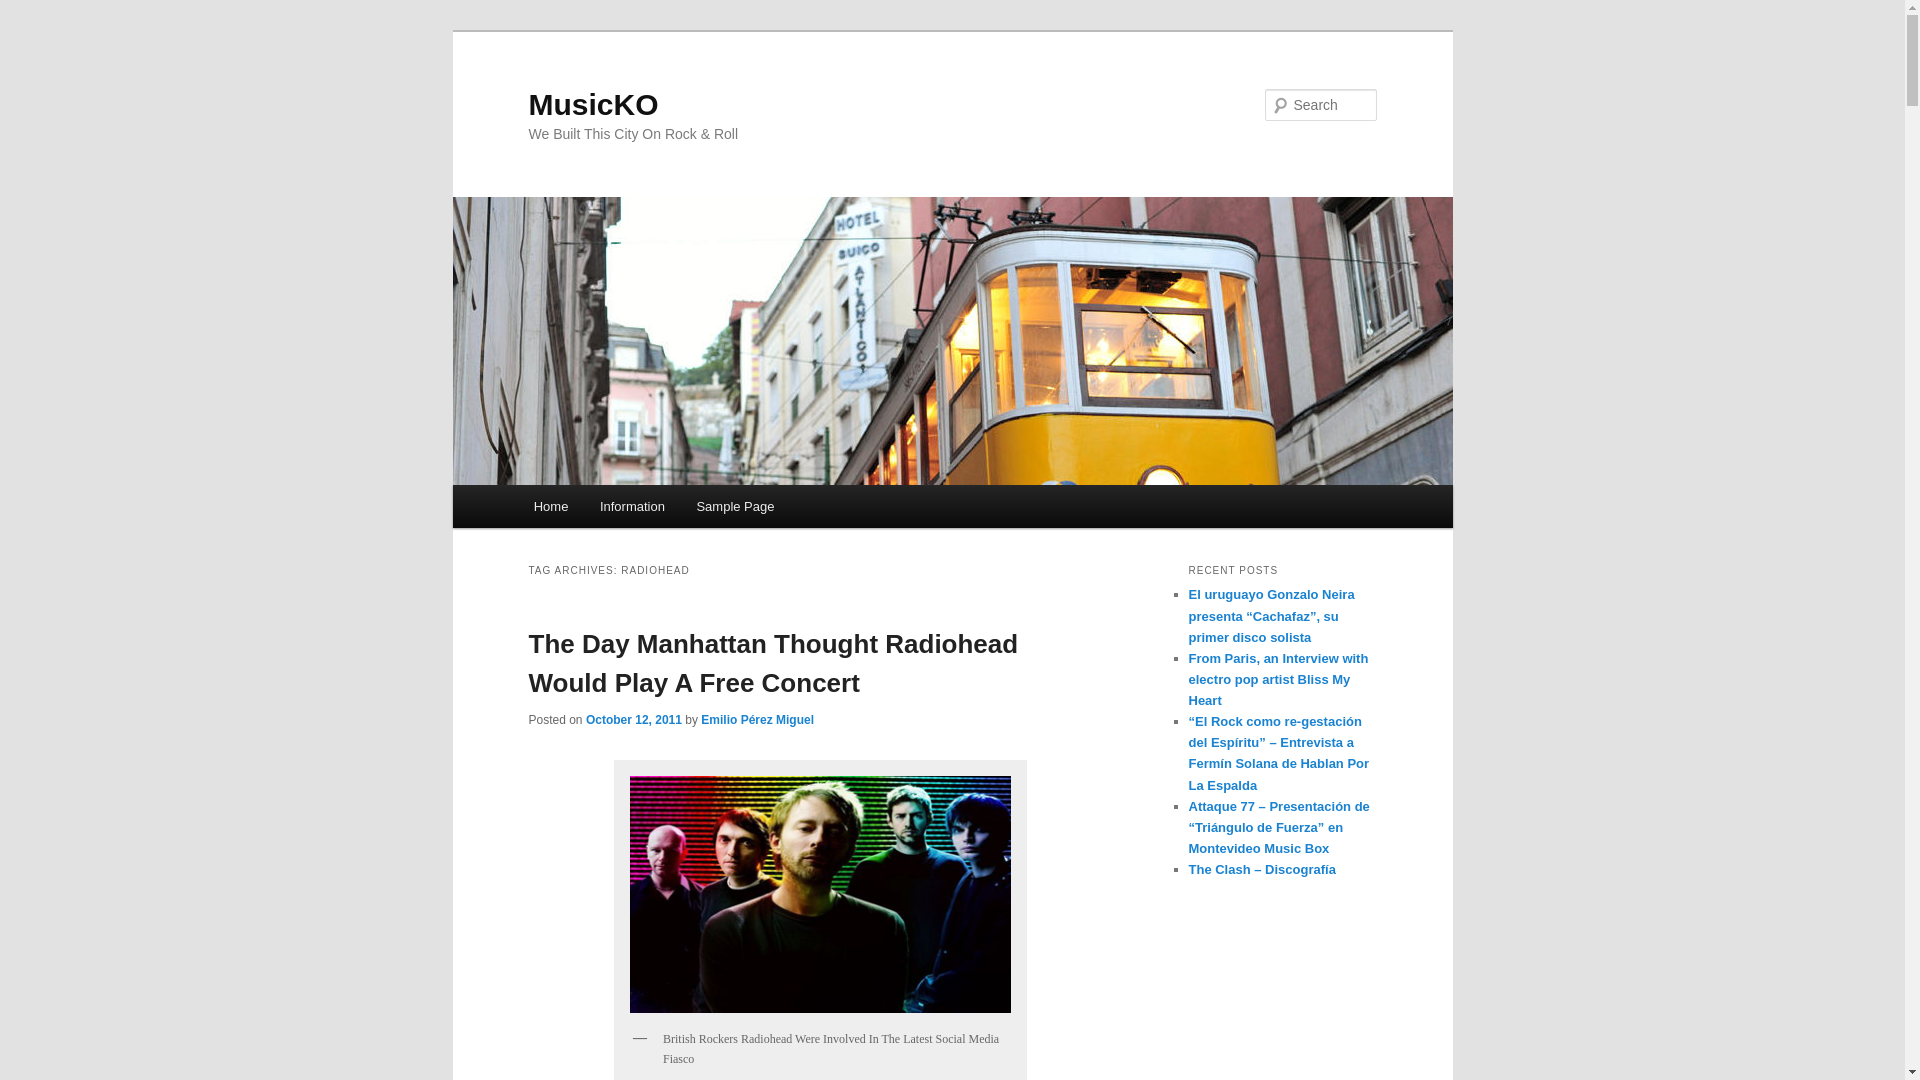 The height and width of the screenshot is (1080, 1920). Describe the element at coordinates (593, 104) in the screenshot. I see `MusicKO` at that location.